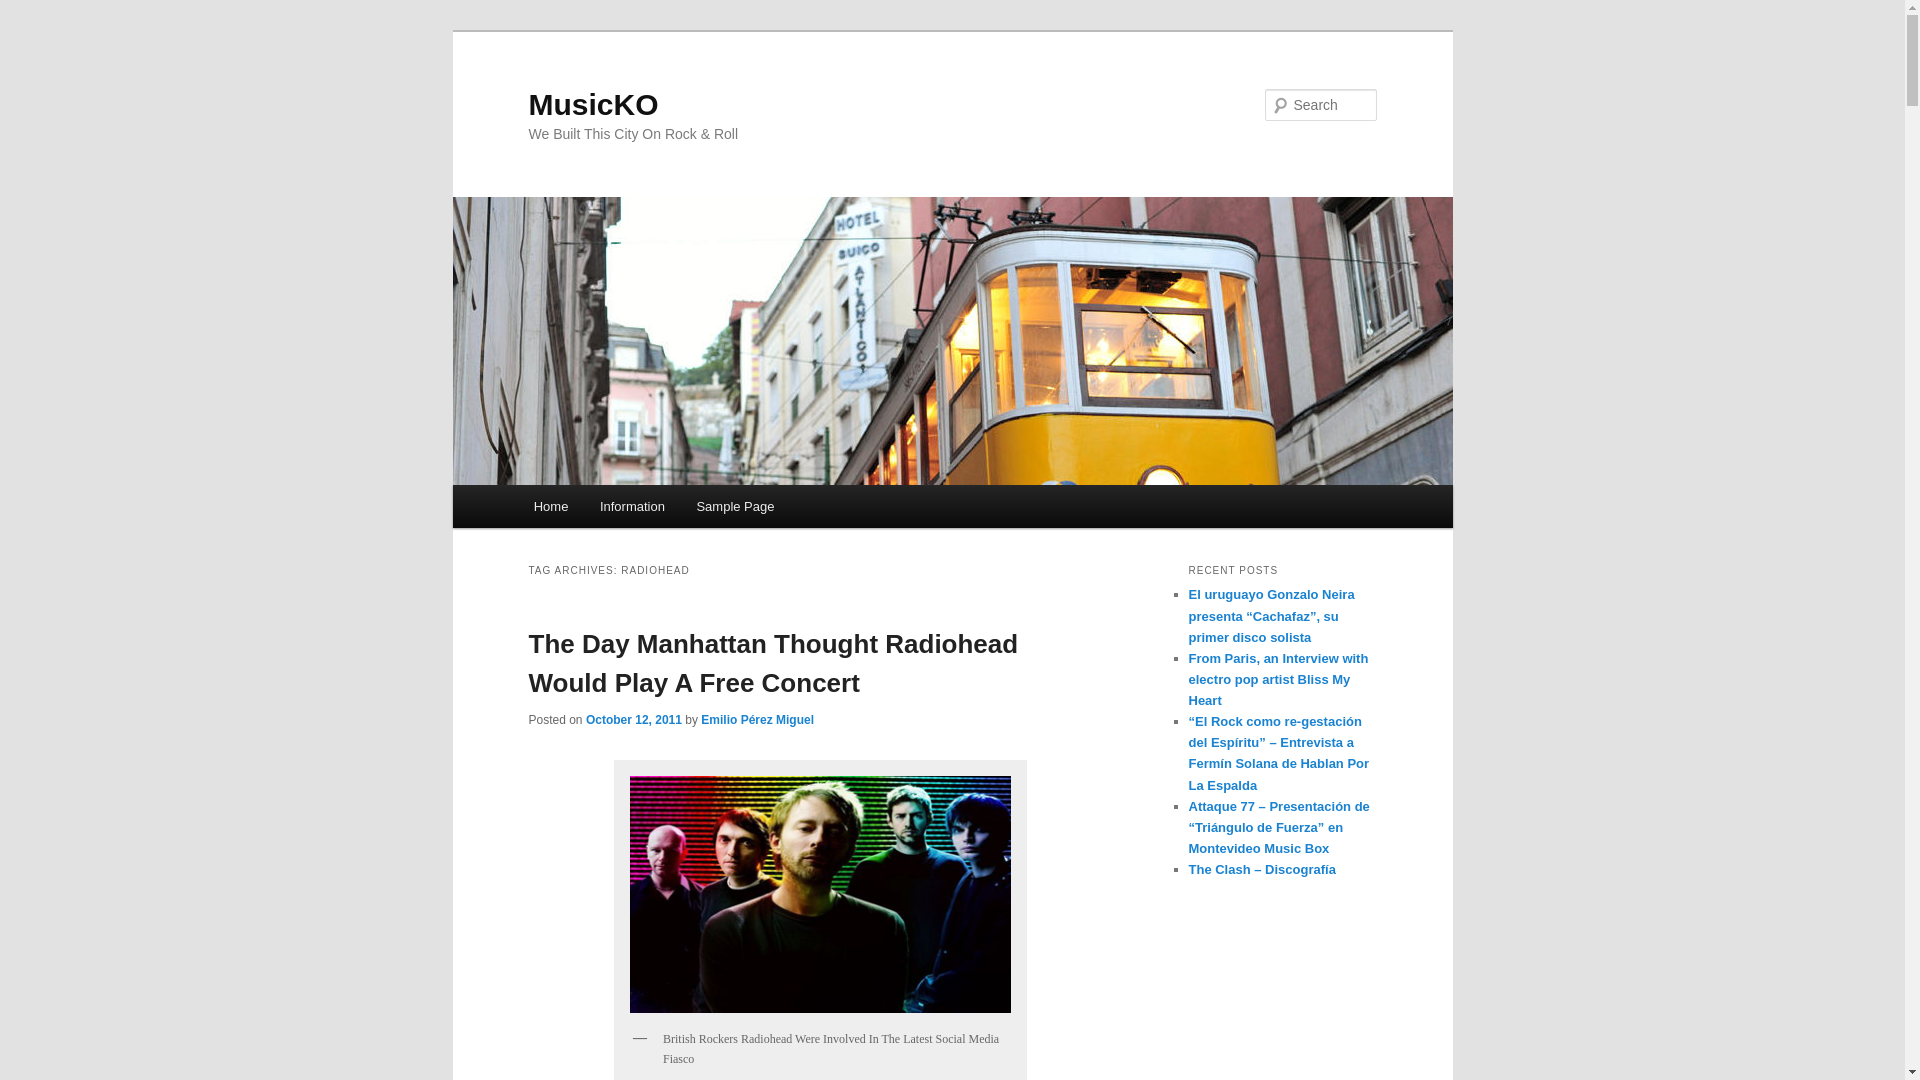 The height and width of the screenshot is (1080, 1920). Describe the element at coordinates (593, 104) in the screenshot. I see `MusicKO` at that location.